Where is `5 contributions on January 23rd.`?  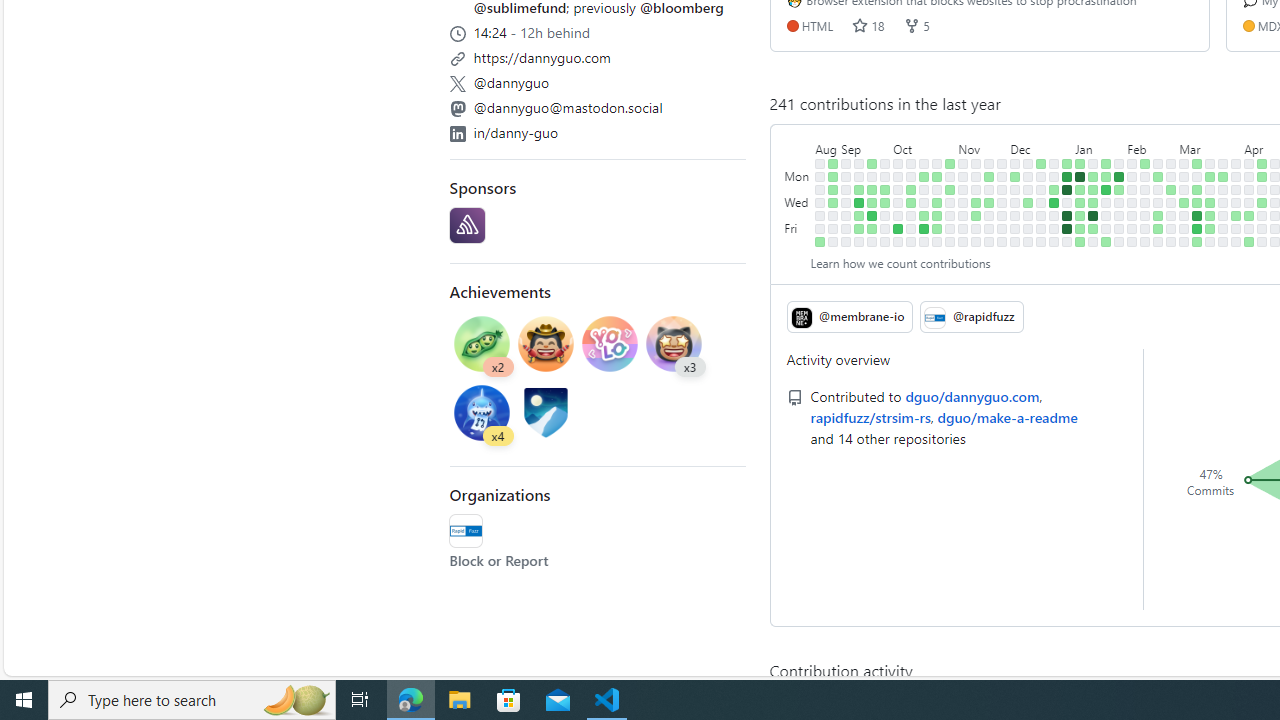
5 contributions on January 23rd. is located at coordinates (1106, 190).